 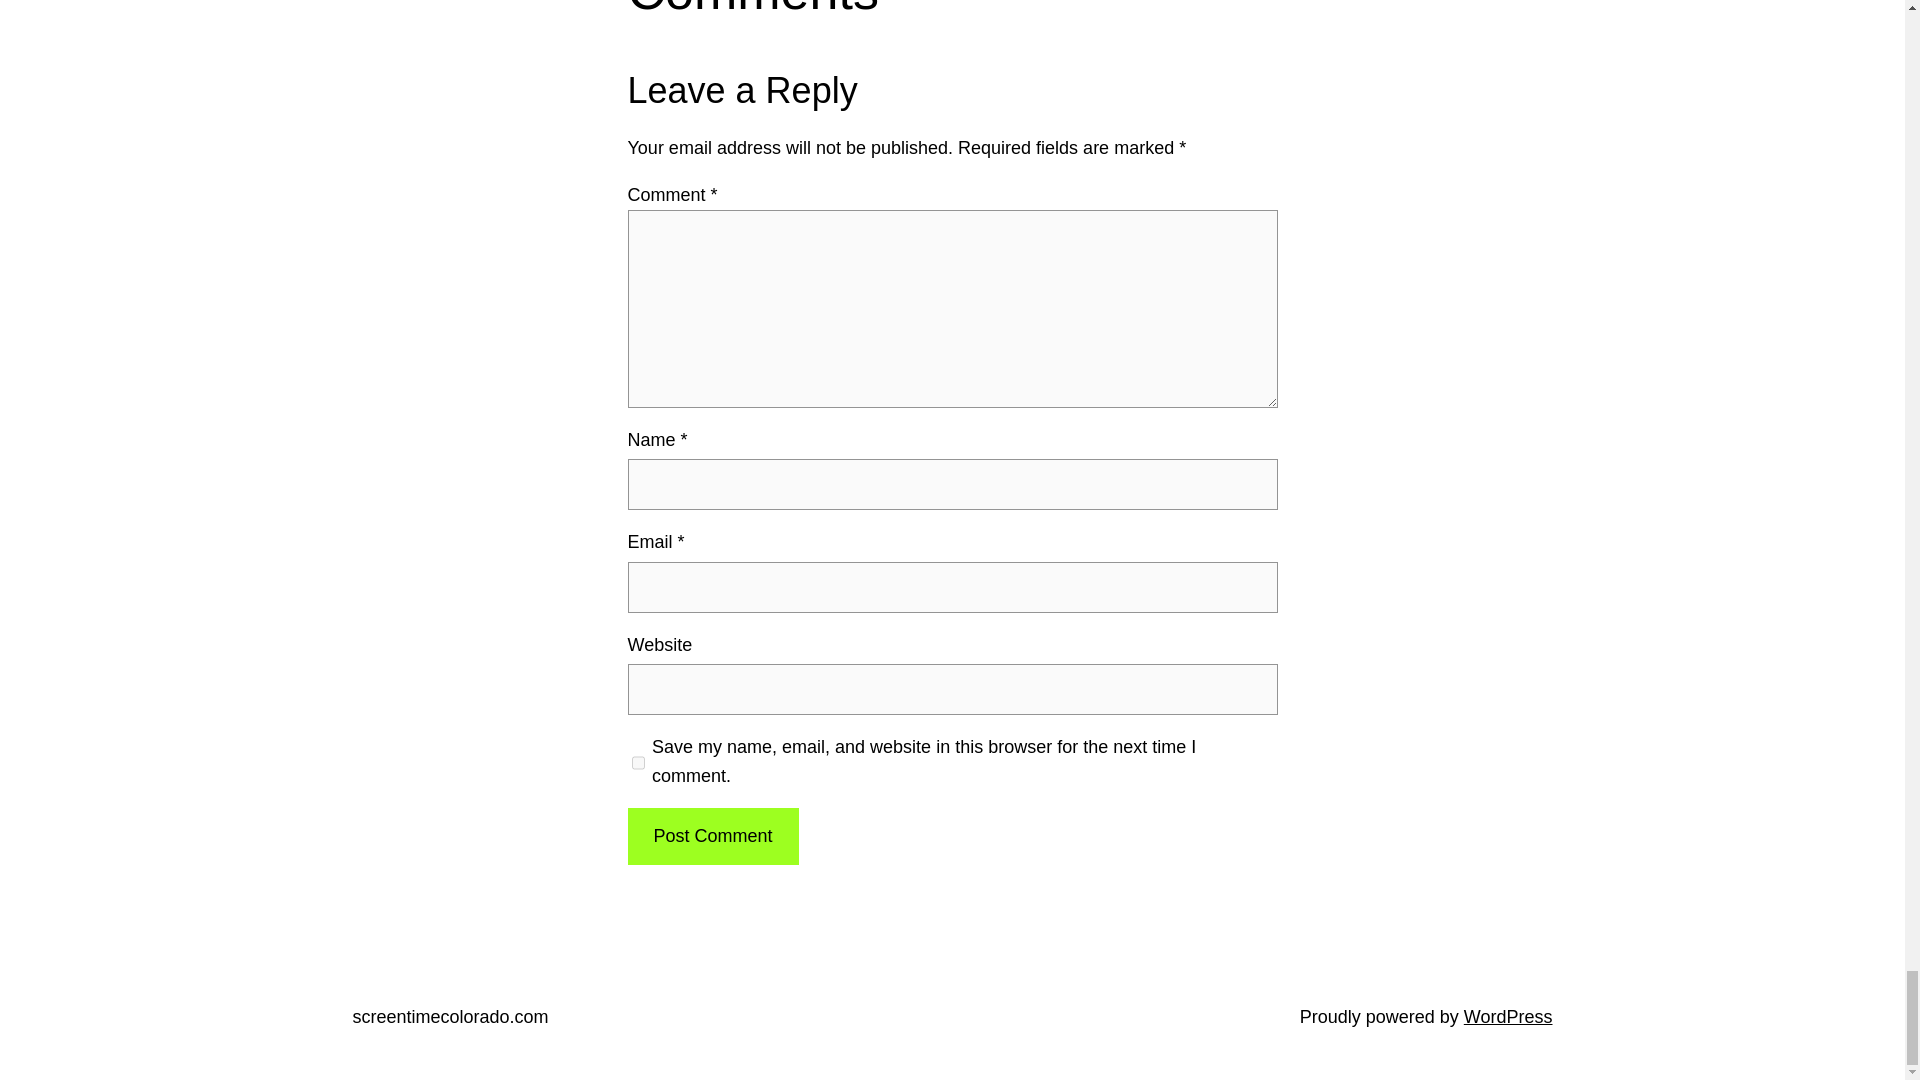 I want to click on WordPress, so click(x=1508, y=1016).